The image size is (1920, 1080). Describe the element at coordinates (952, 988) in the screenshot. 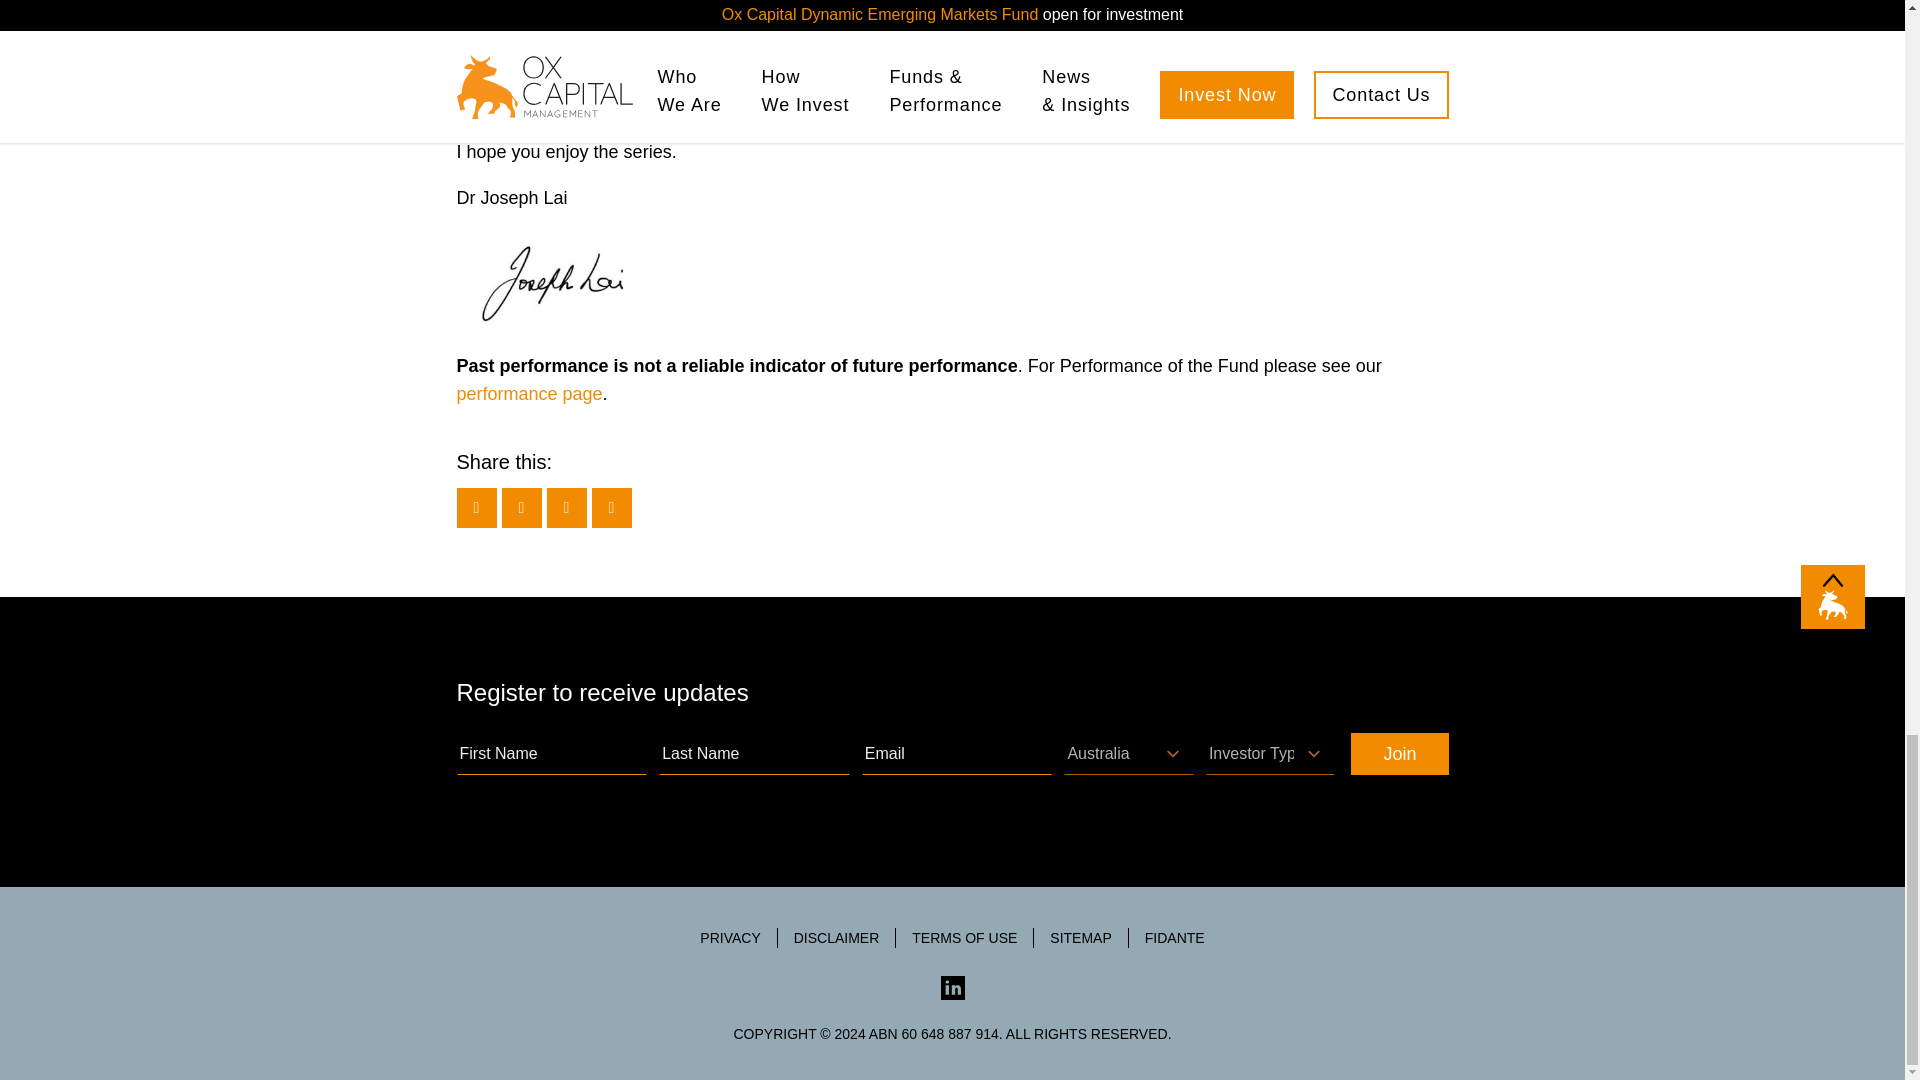

I see `LINKEDIN` at that location.